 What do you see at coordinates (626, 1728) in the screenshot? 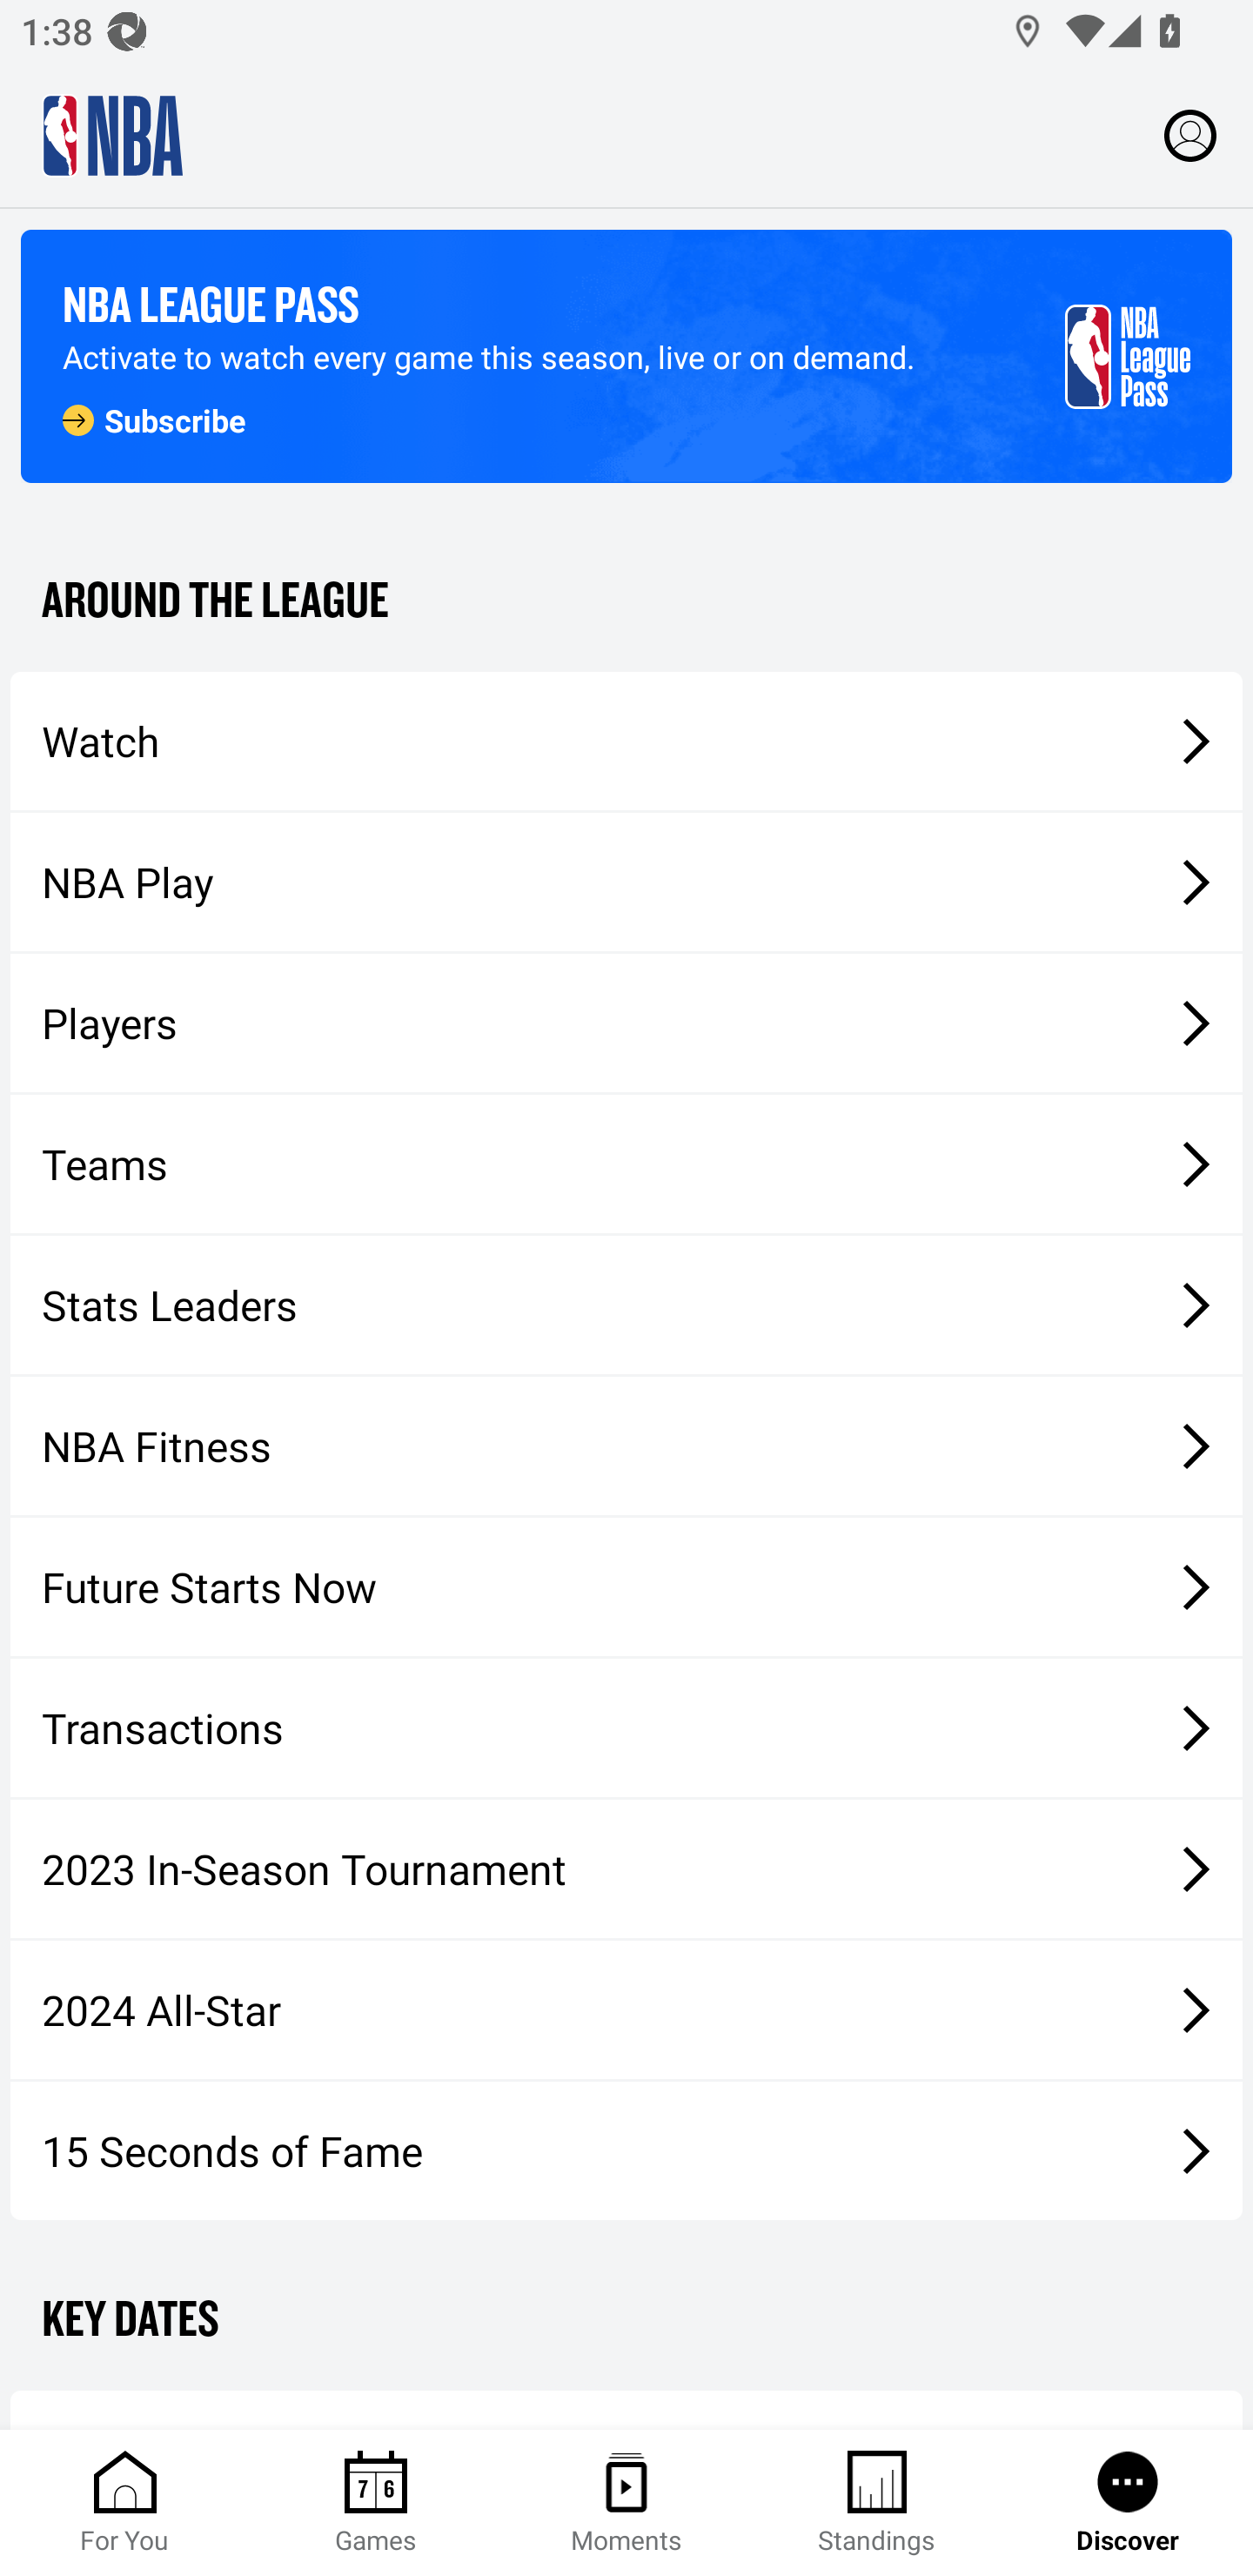
I see `Transactions` at bounding box center [626, 1728].